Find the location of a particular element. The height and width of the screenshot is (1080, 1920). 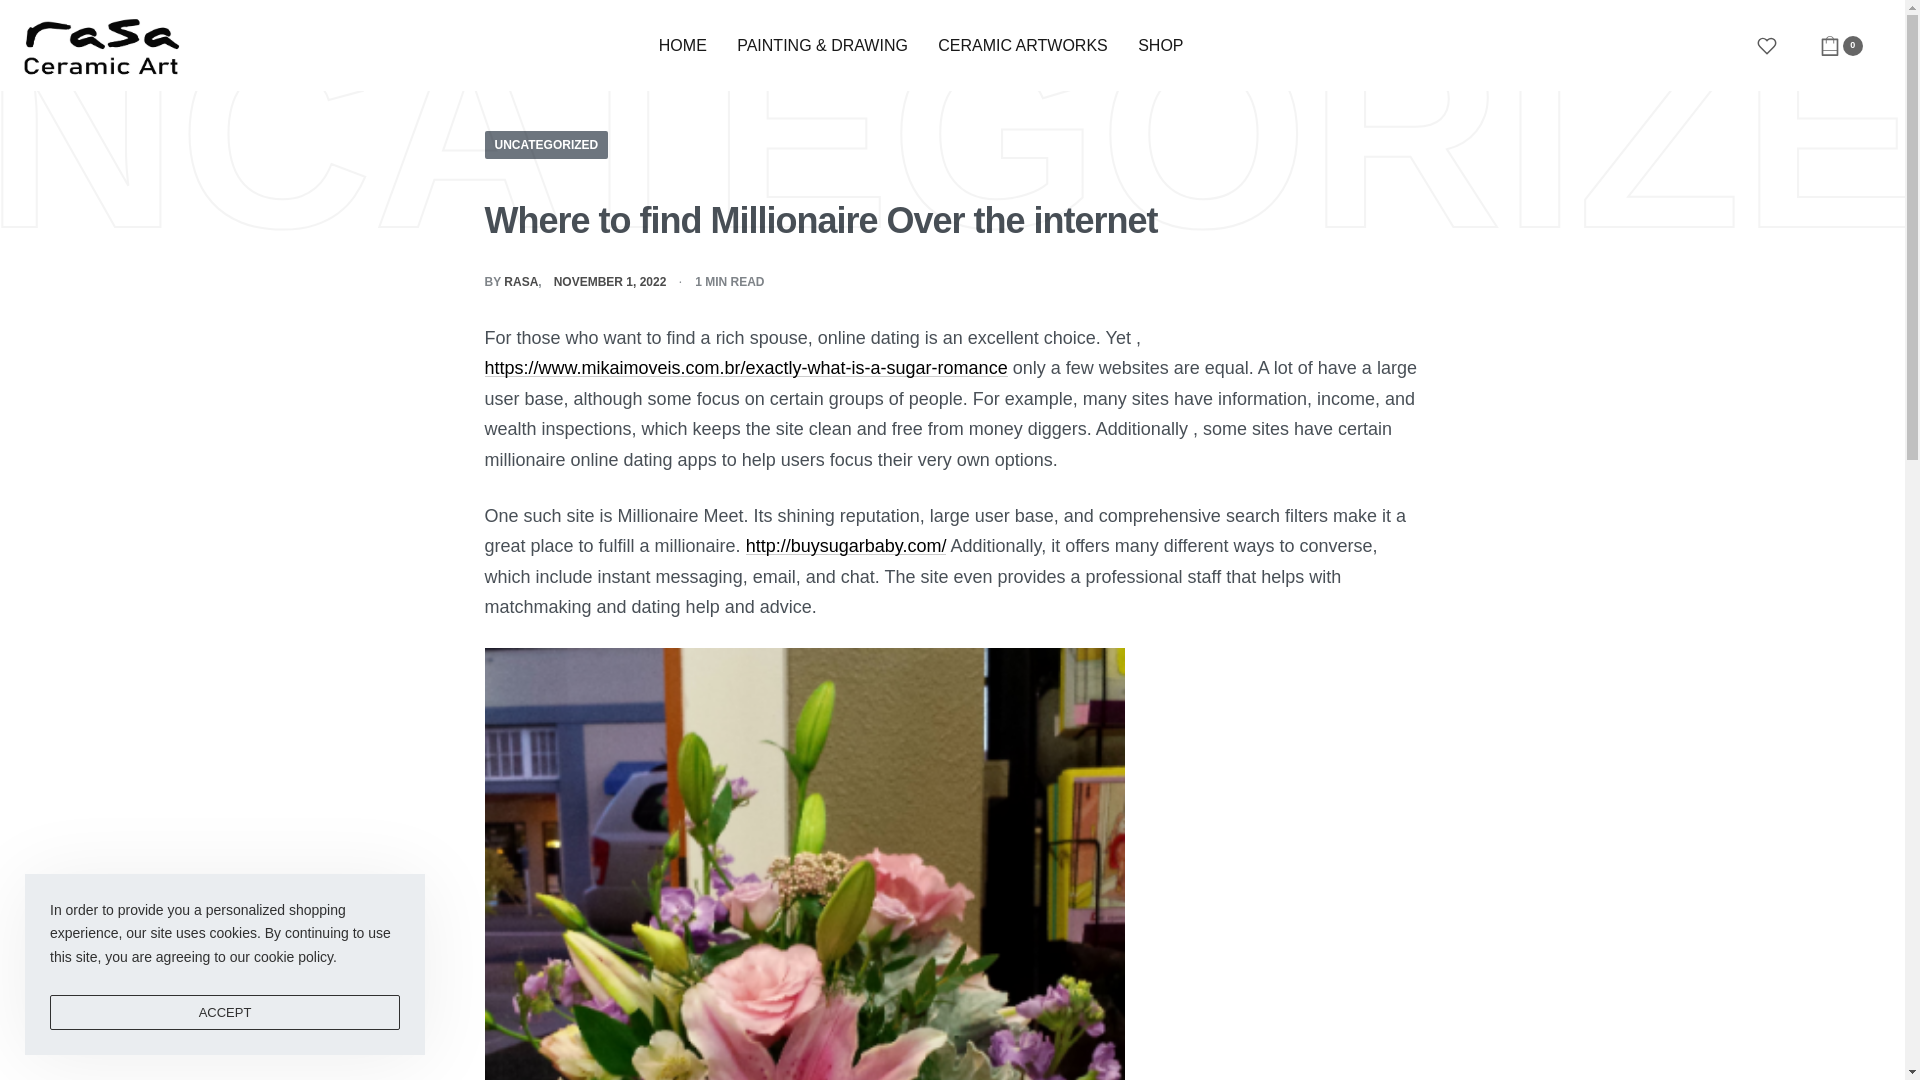

Posts by rasa is located at coordinates (520, 282).